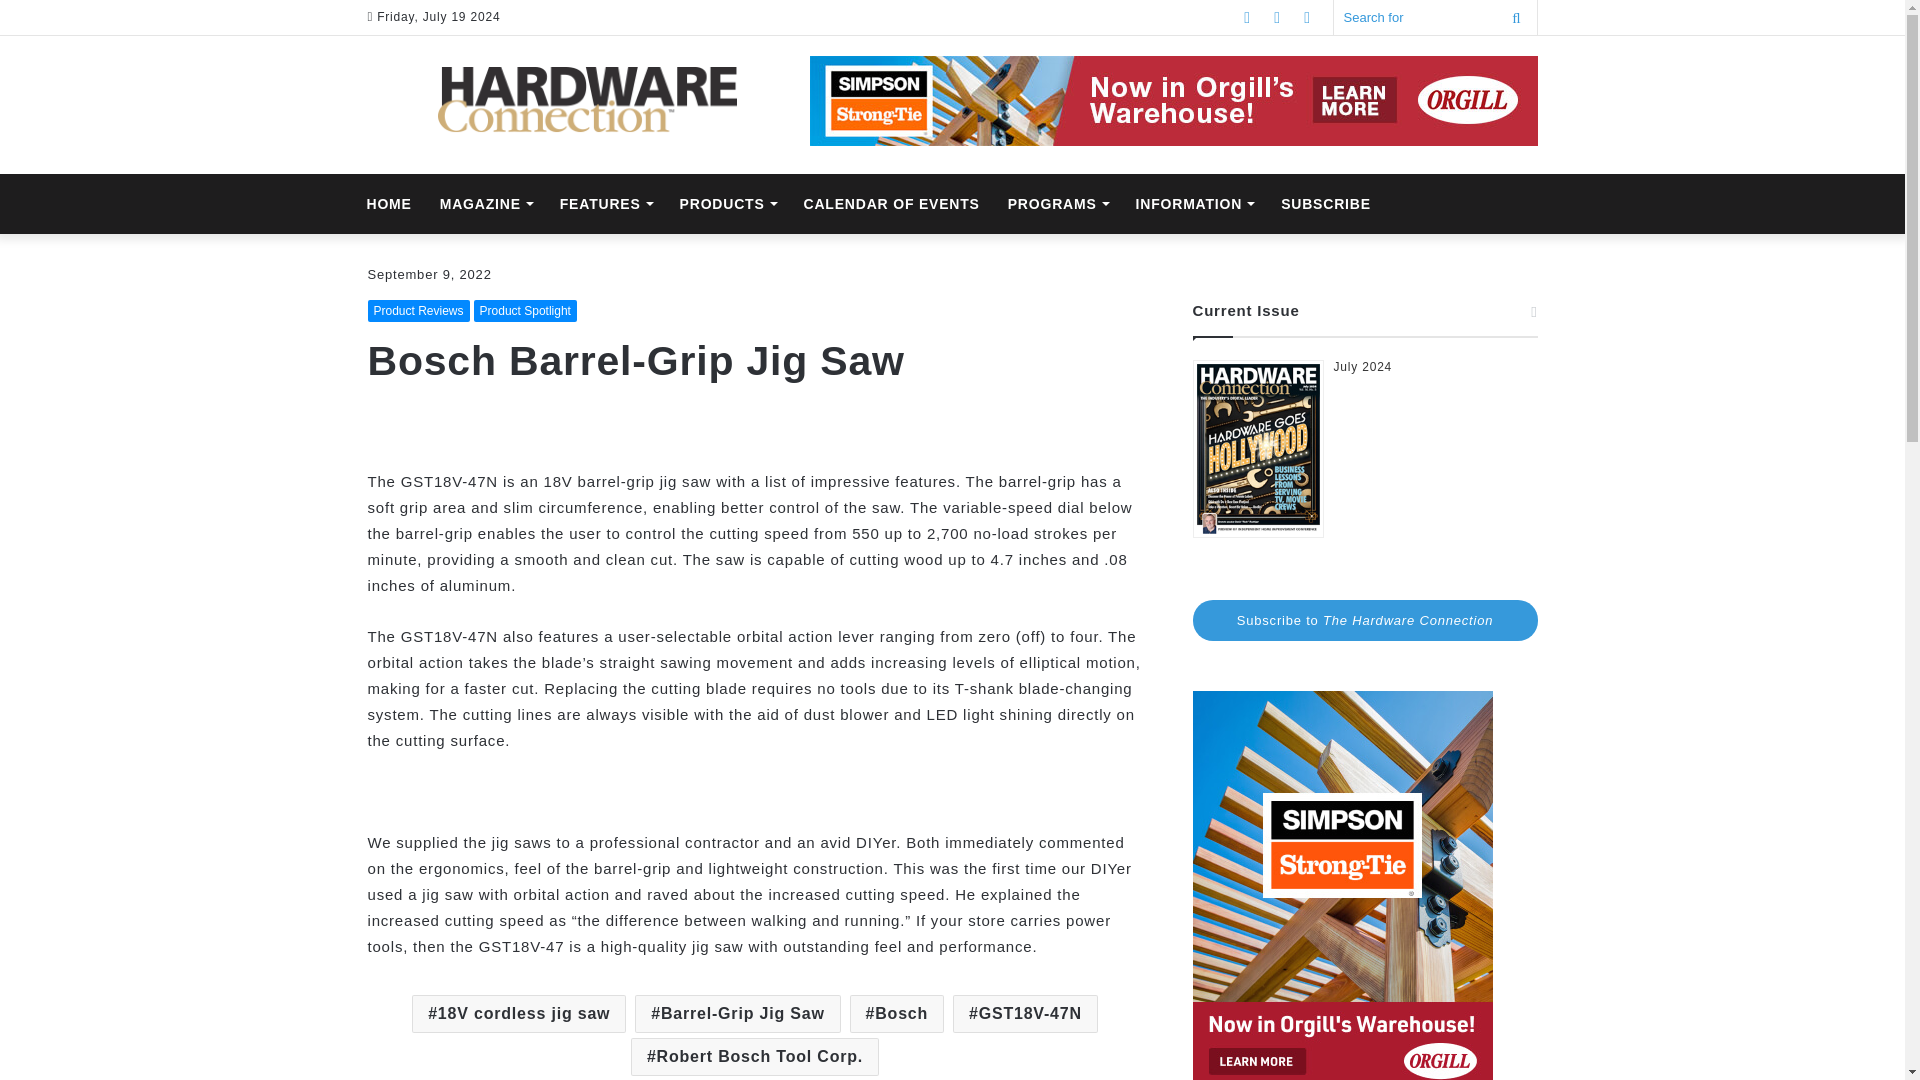 The width and height of the screenshot is (1920, 1080). Describe the element at coordinates (1058, 204) in the screenshot. I see `PROGRAMS` at that location.